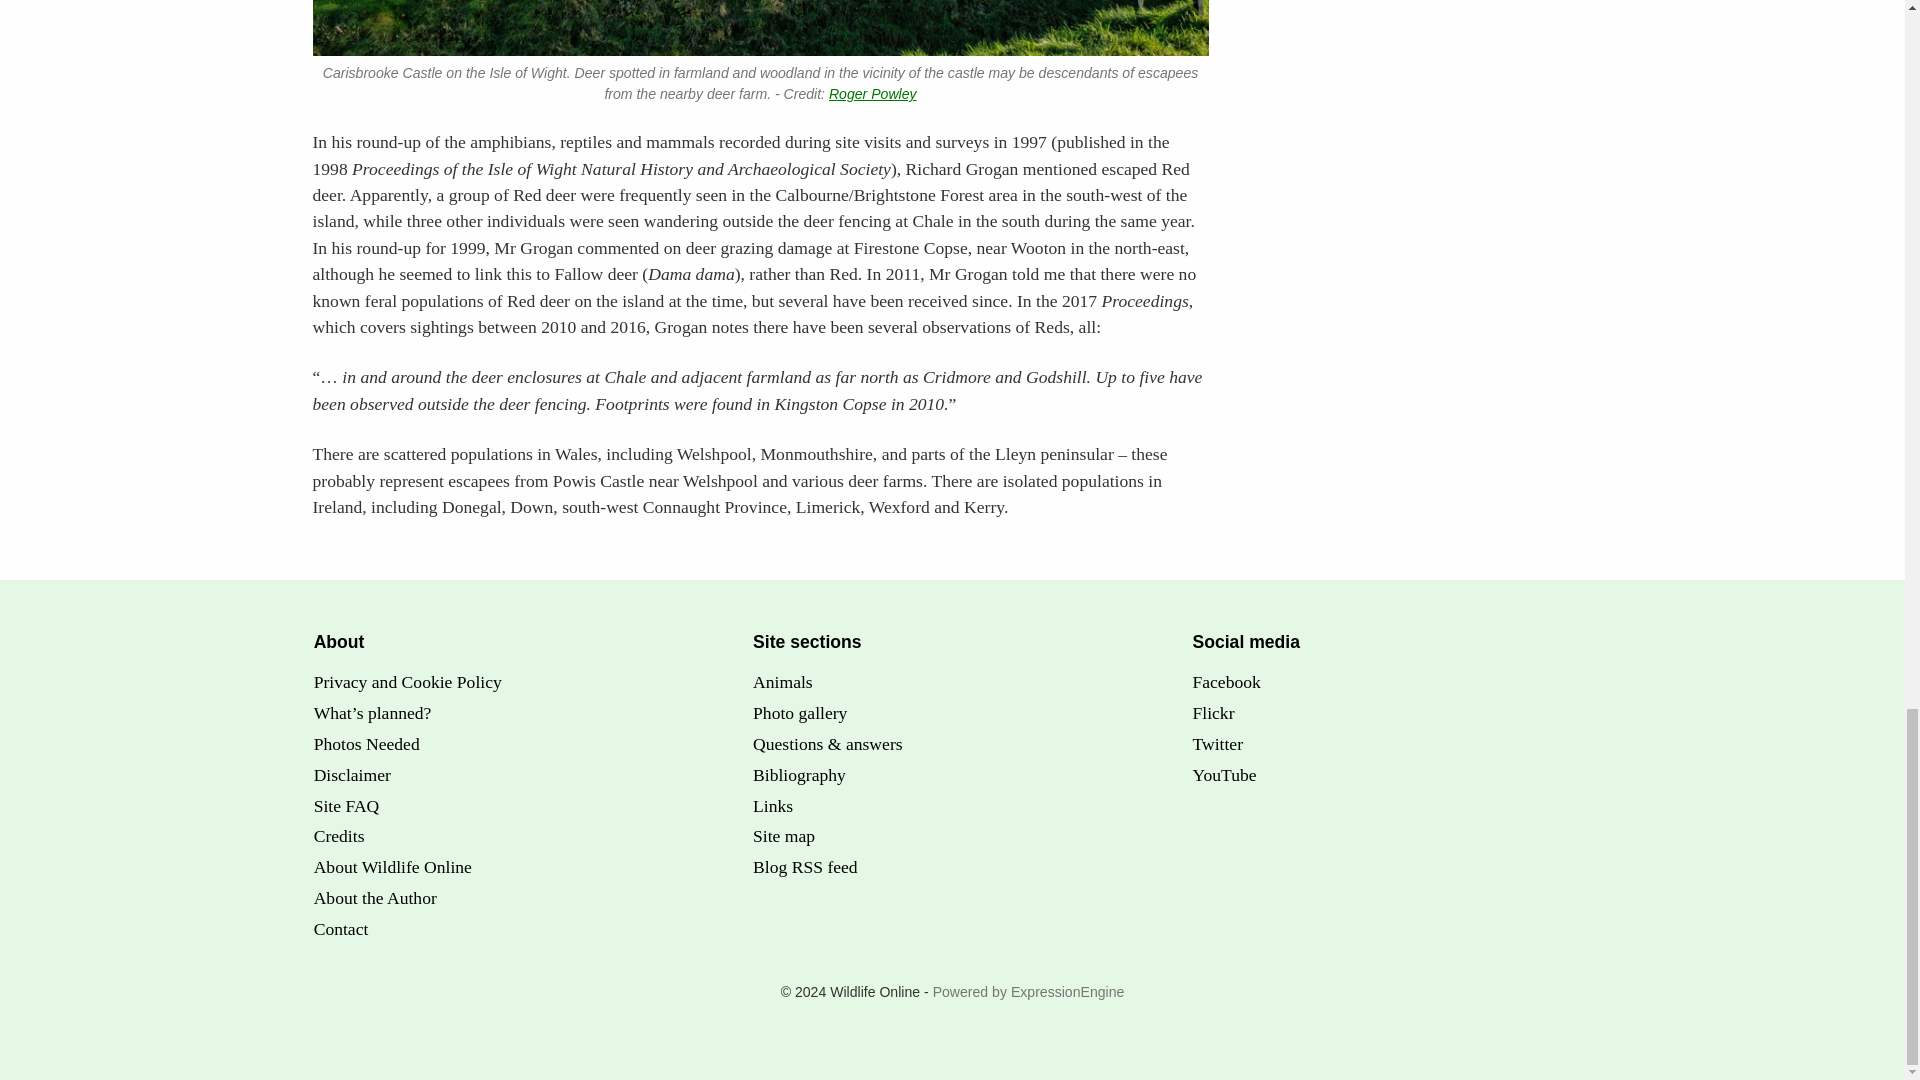  I want to click on Roger Powley, so click(873, 94).